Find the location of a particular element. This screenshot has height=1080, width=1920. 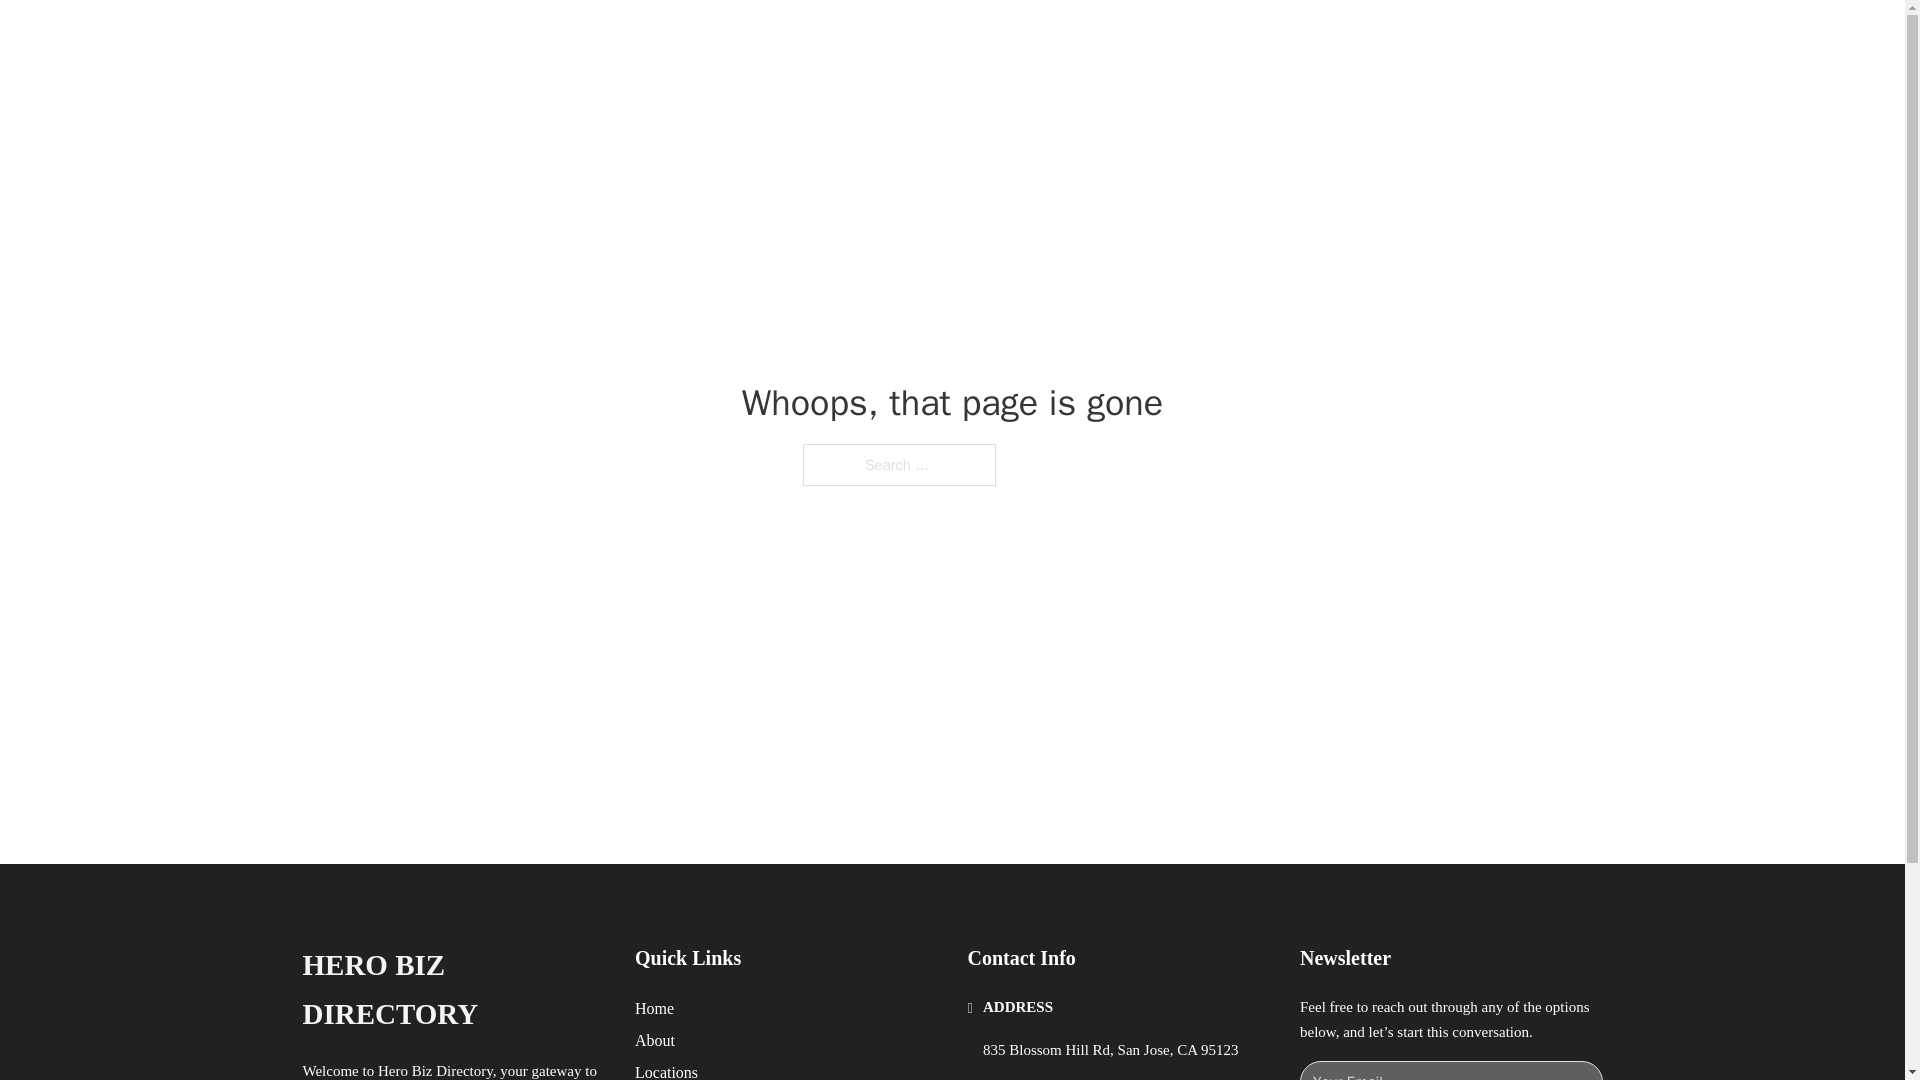

LOCATIONS is located at coordinates (1306, 38).